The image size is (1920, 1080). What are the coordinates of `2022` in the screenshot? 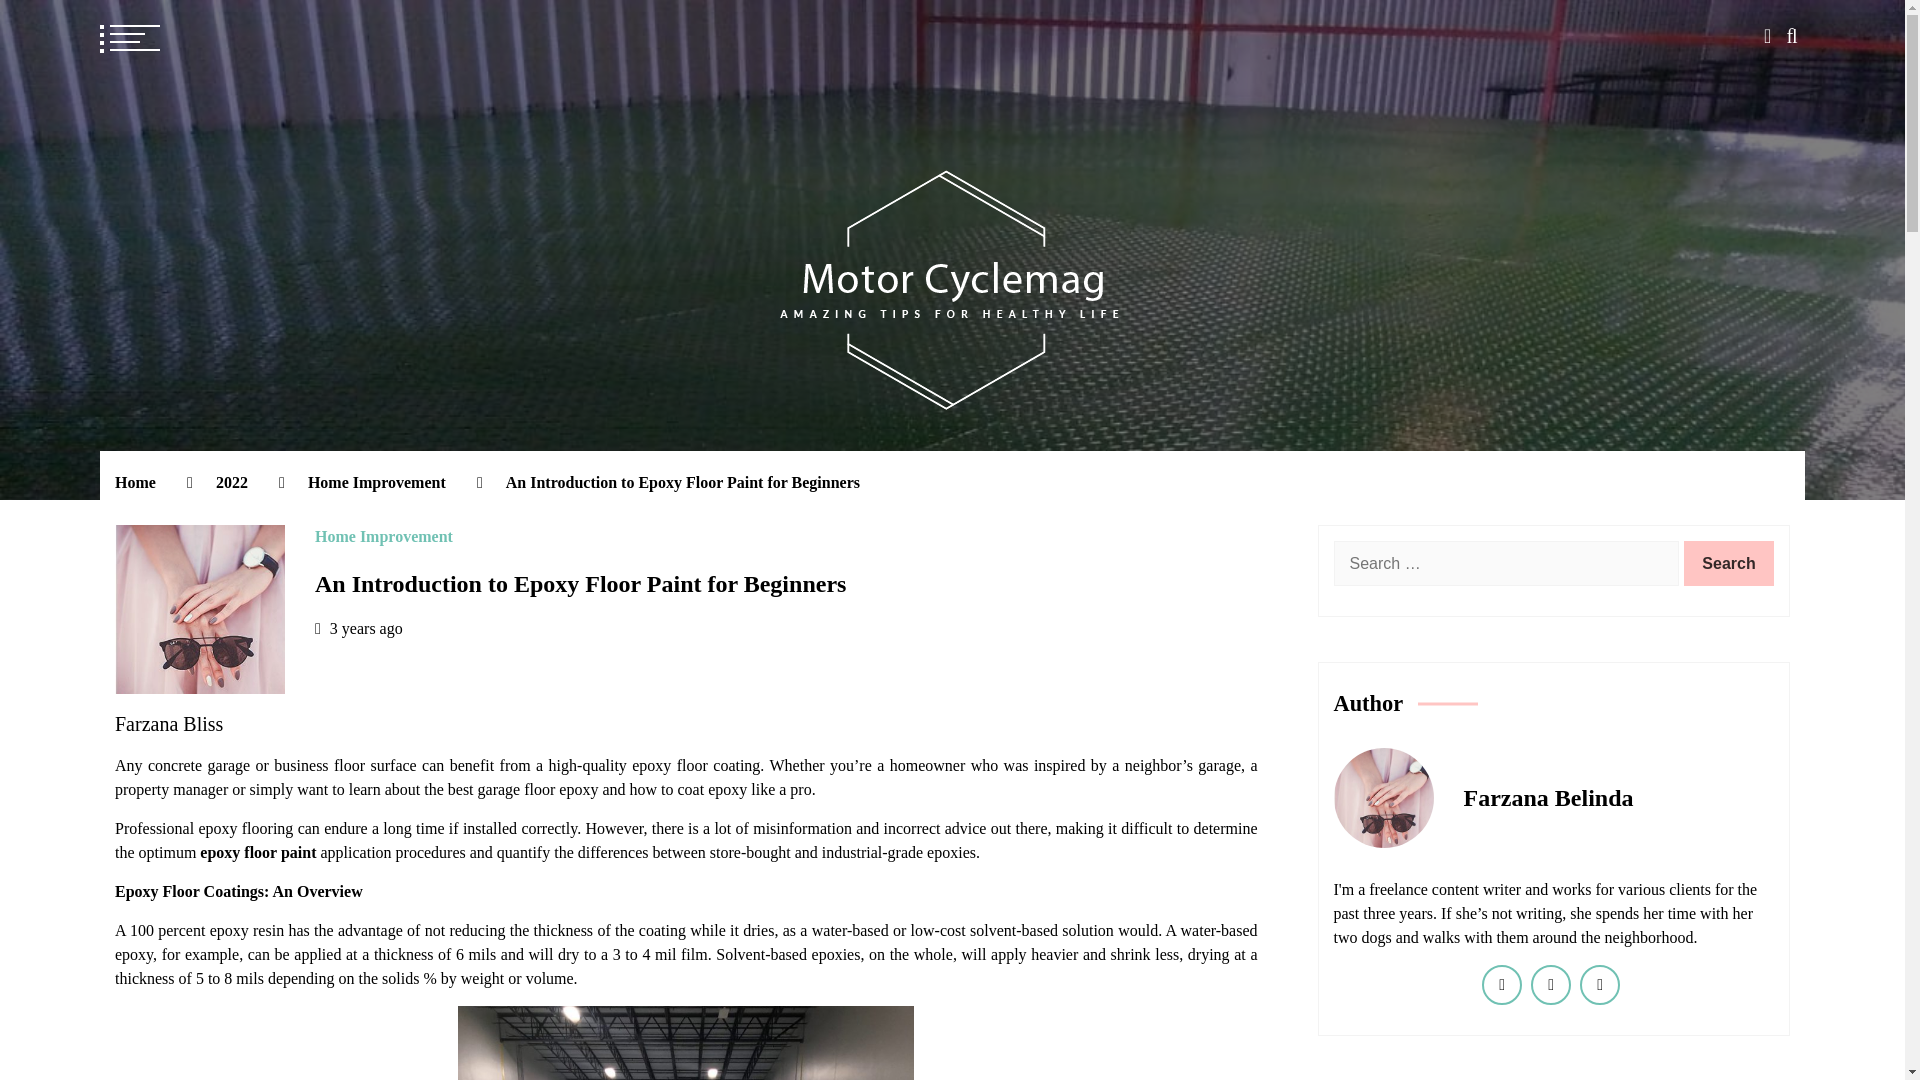 It's located at (231, 483).